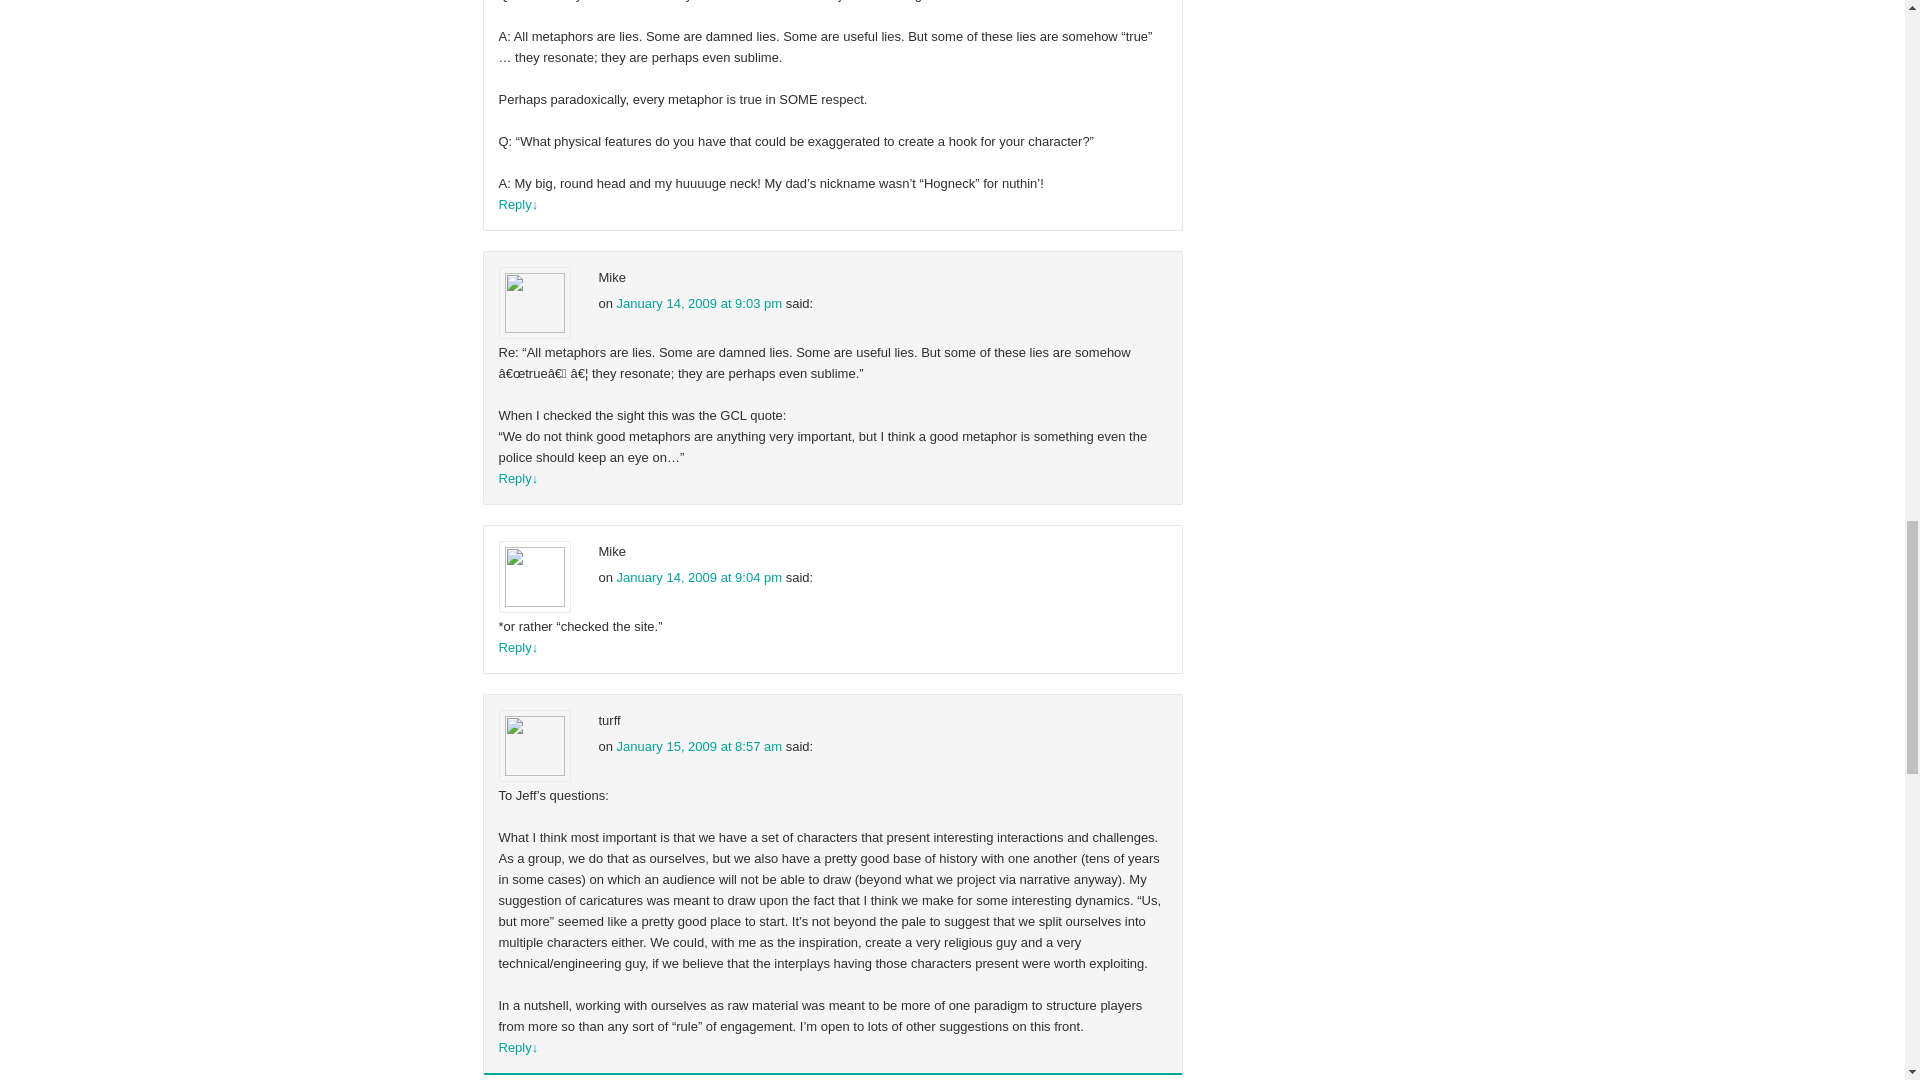 Image resolution: width=1920 pixels, height=1080 pixels. I want to click on January 14, 2009 at 9:04 pm, so click(700, 578).